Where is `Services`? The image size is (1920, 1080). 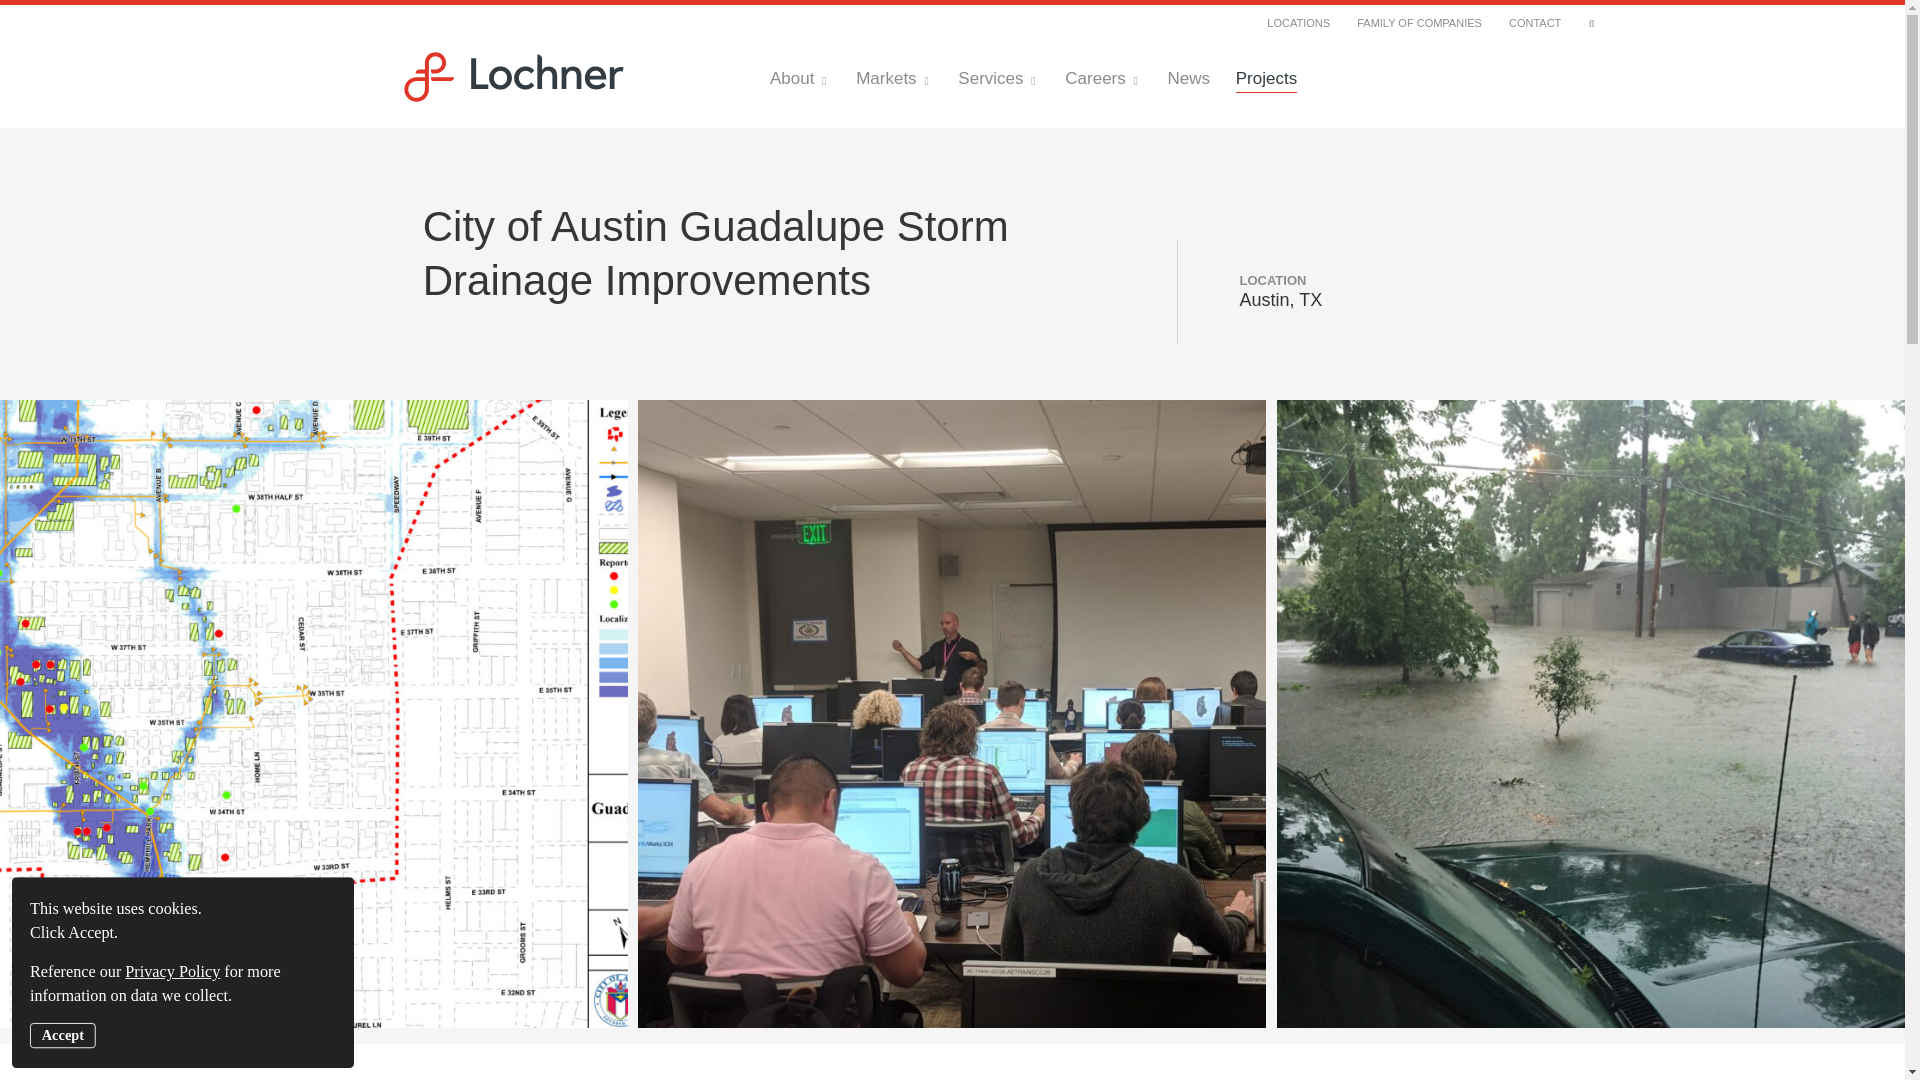
Services is located at coordinates (998, 78).